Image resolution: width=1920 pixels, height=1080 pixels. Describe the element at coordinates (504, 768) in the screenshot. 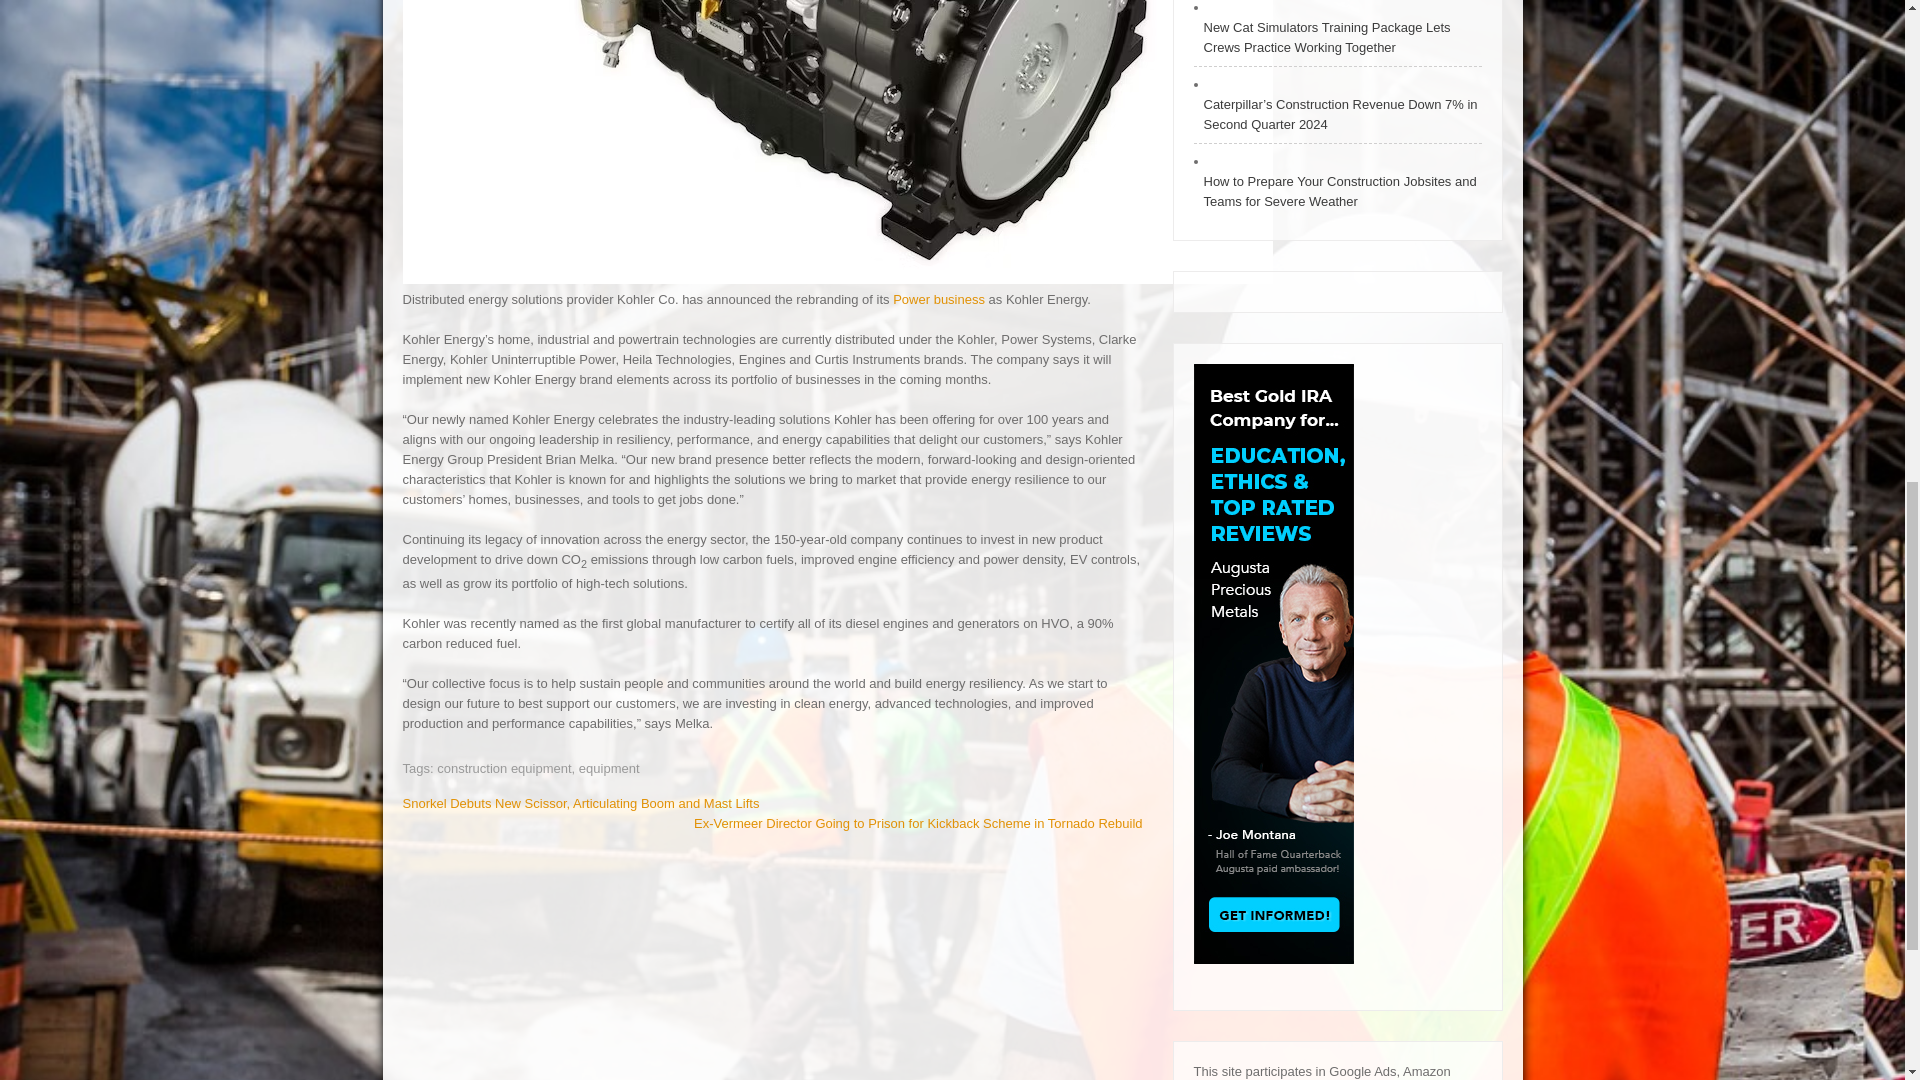

I see `construction equipment` at that location.